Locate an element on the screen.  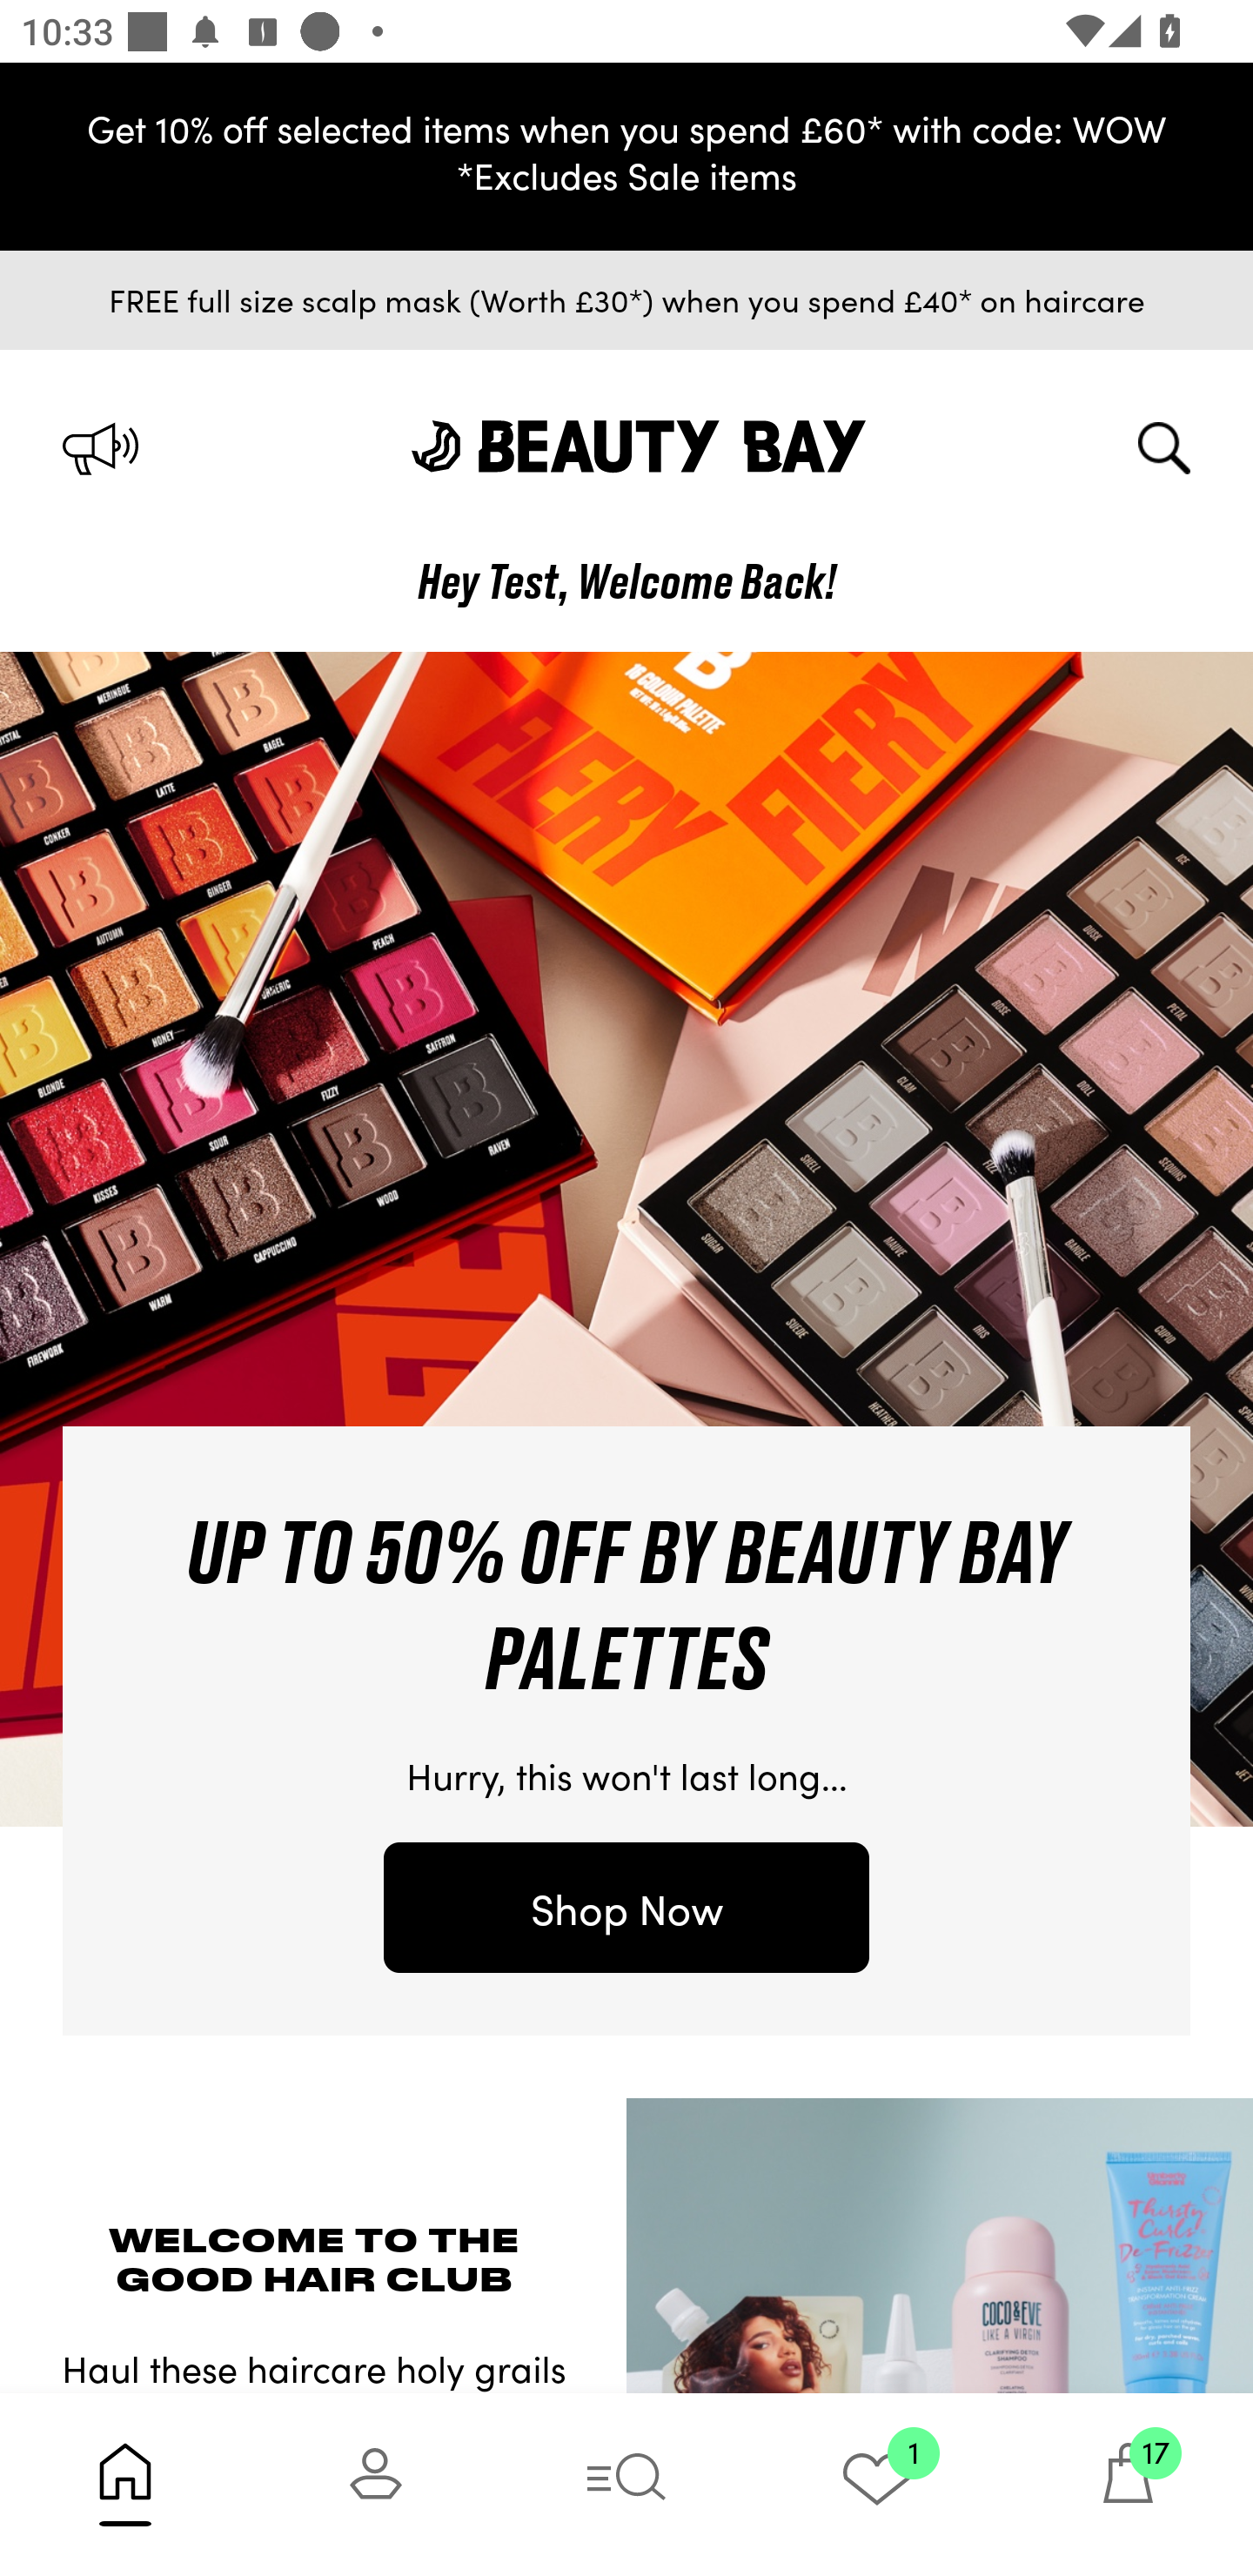
1 is located at coordinates (877, 2484).